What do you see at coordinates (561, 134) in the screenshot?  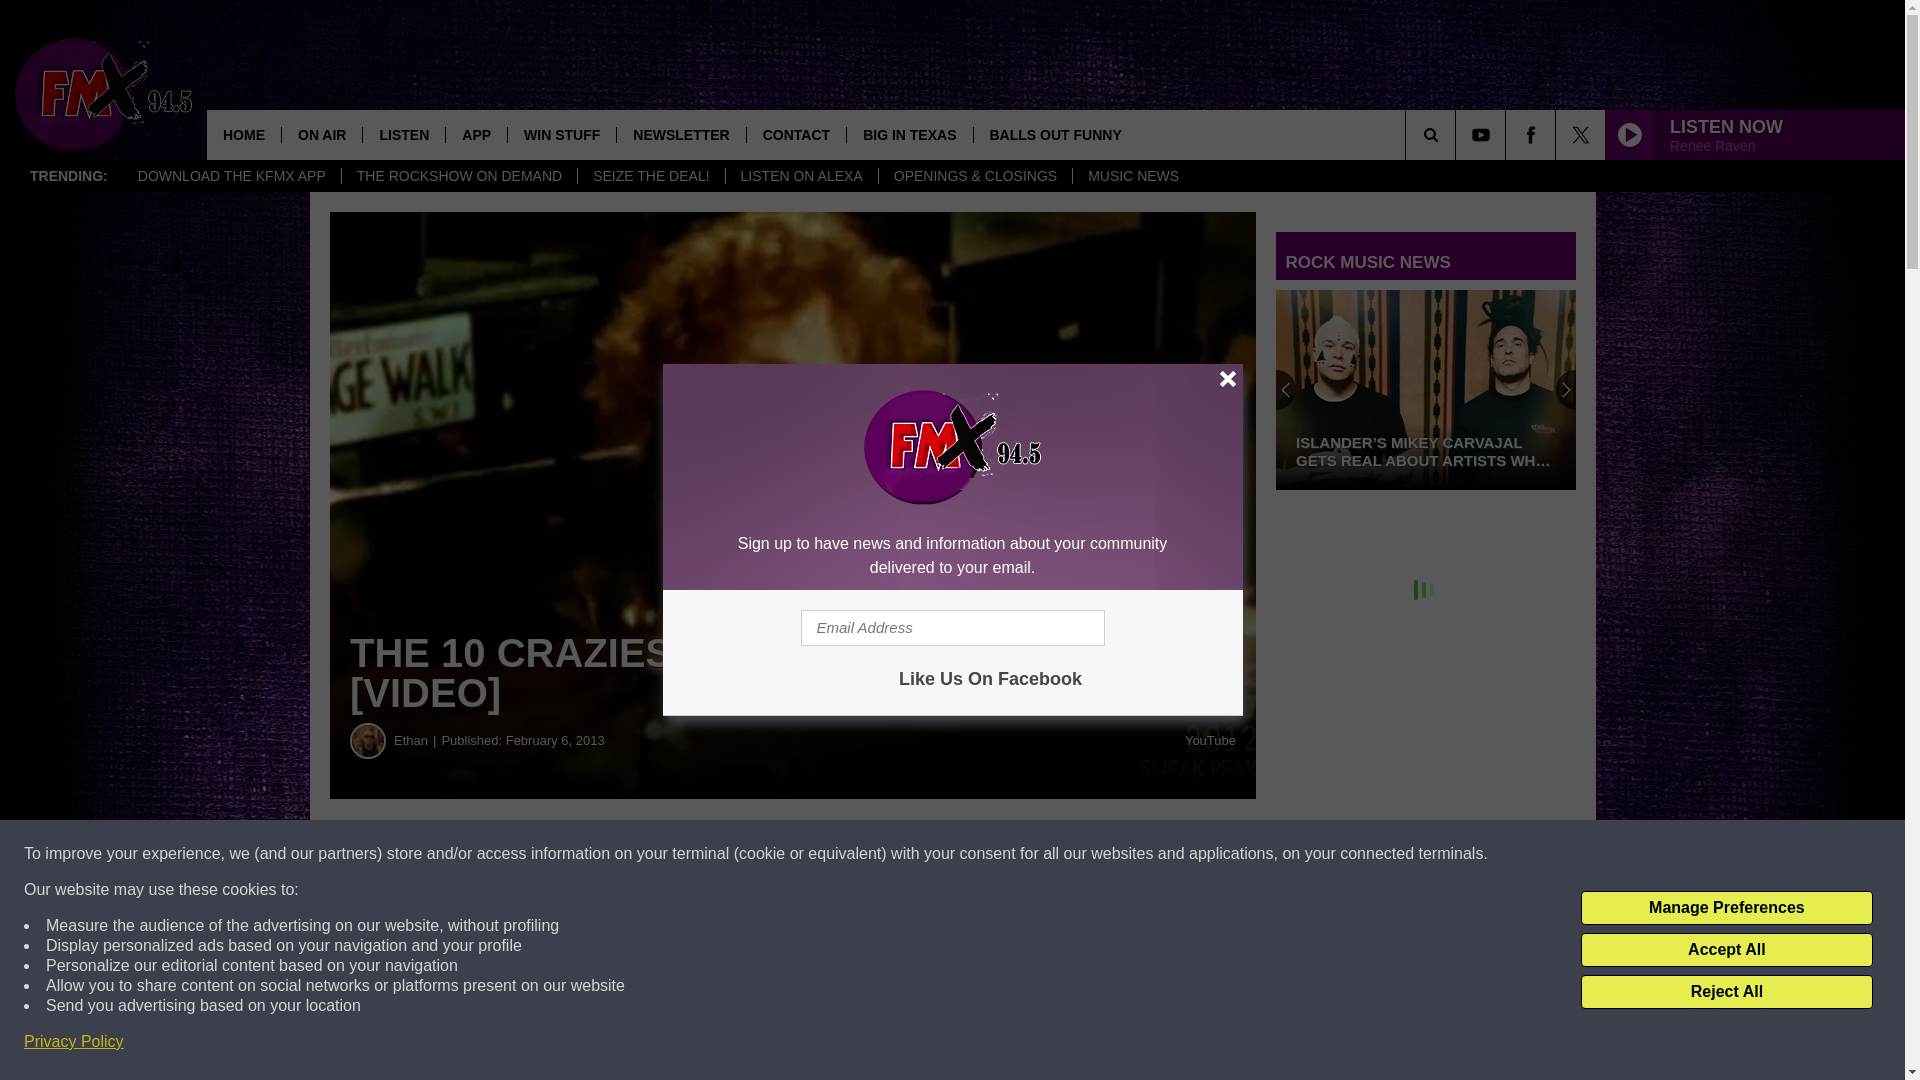 I see `WIN STUFF` at bounding box center [561, 134].